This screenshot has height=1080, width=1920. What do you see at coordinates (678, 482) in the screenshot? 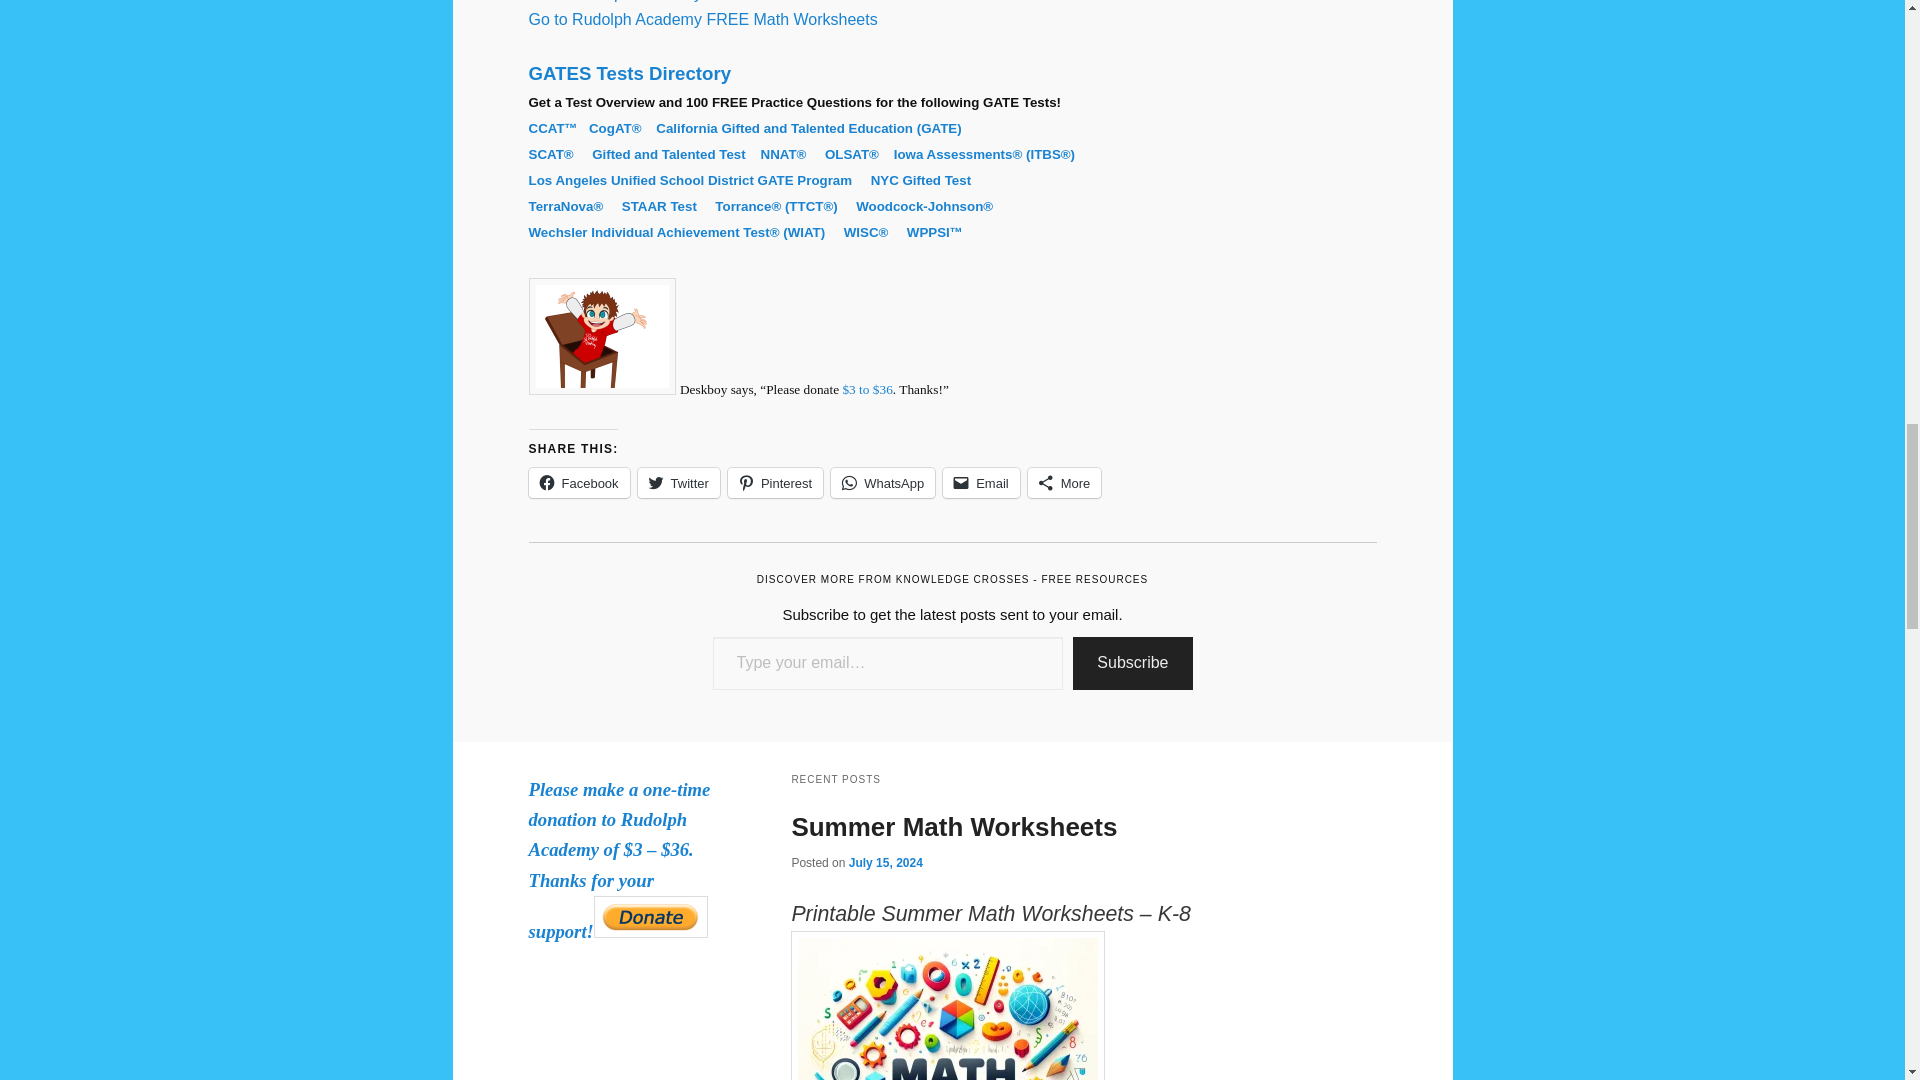
I see `Click to share on Twitter` at bounding box center [678, 482].